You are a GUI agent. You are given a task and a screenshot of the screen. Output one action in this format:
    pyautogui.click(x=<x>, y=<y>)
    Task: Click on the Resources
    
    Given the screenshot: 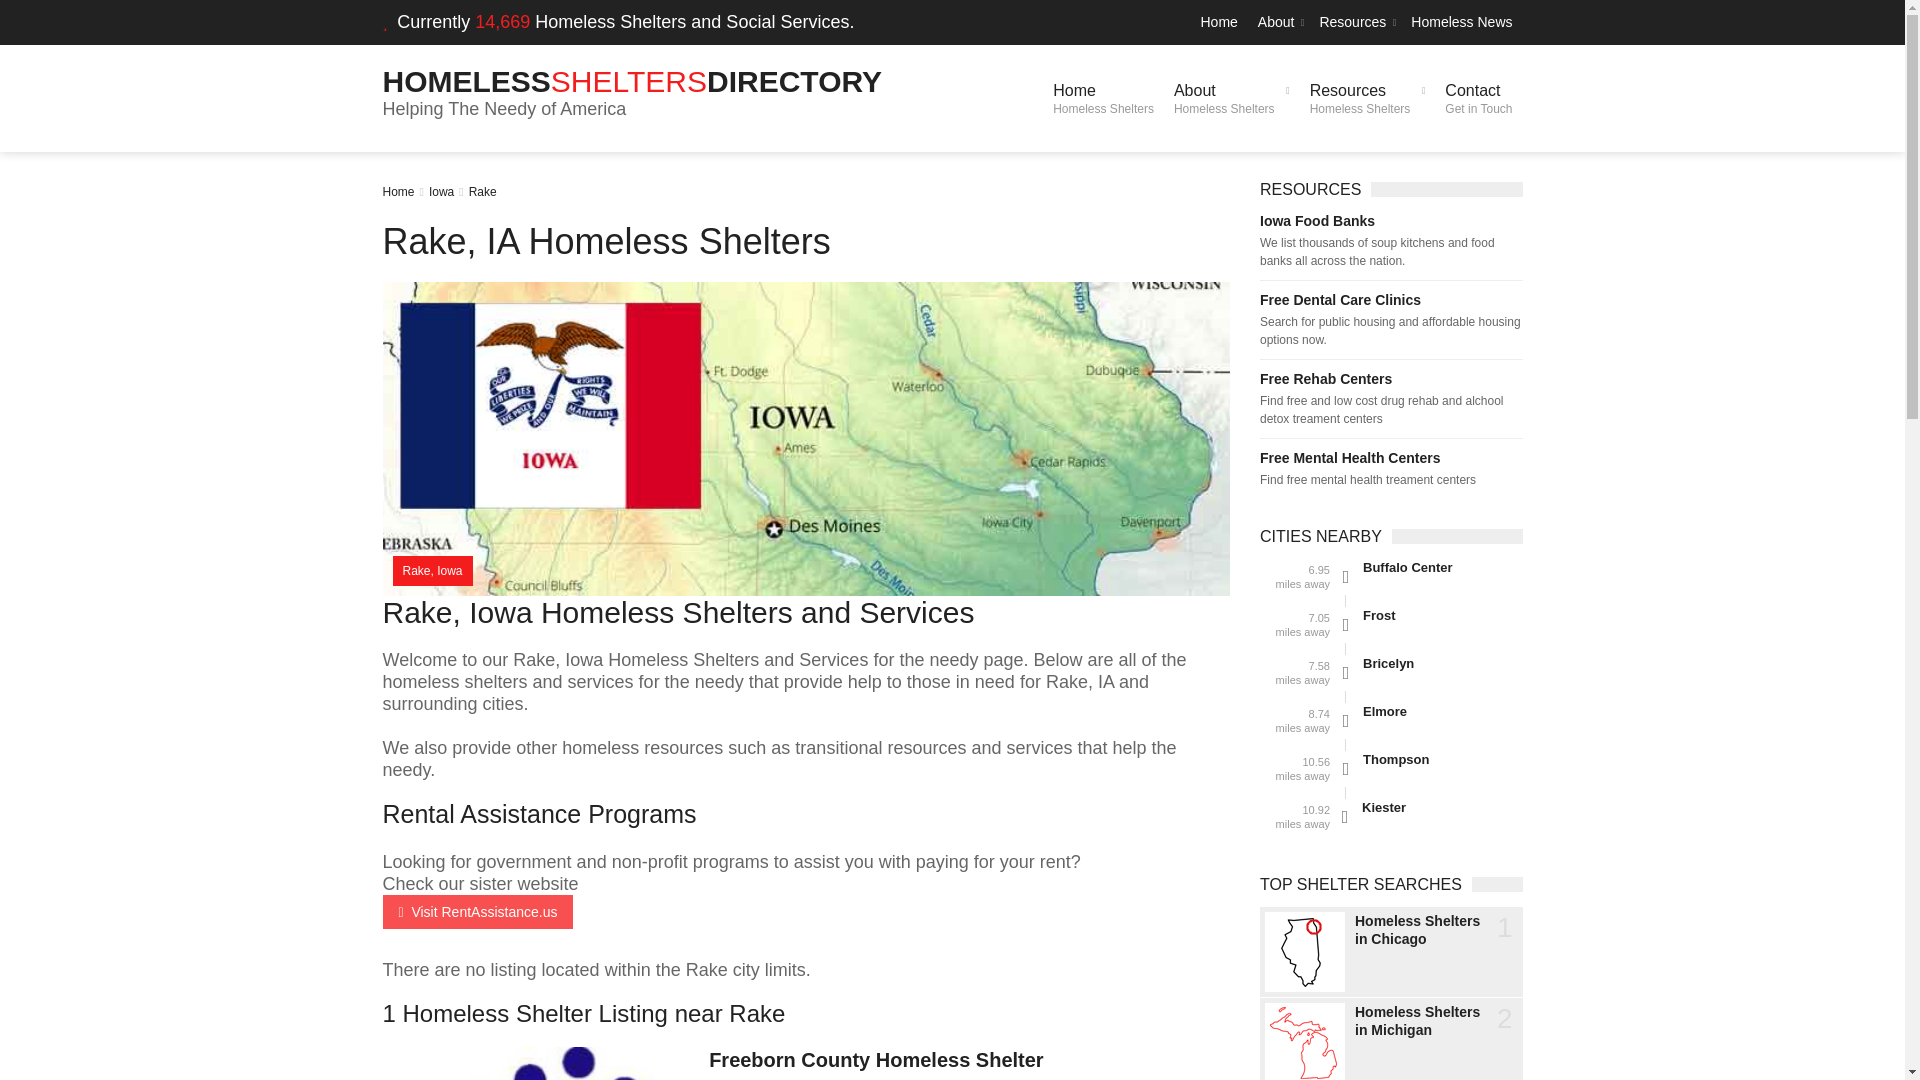 What is the action you would take?
    pyautogui.click(x=876, y=1060)
    